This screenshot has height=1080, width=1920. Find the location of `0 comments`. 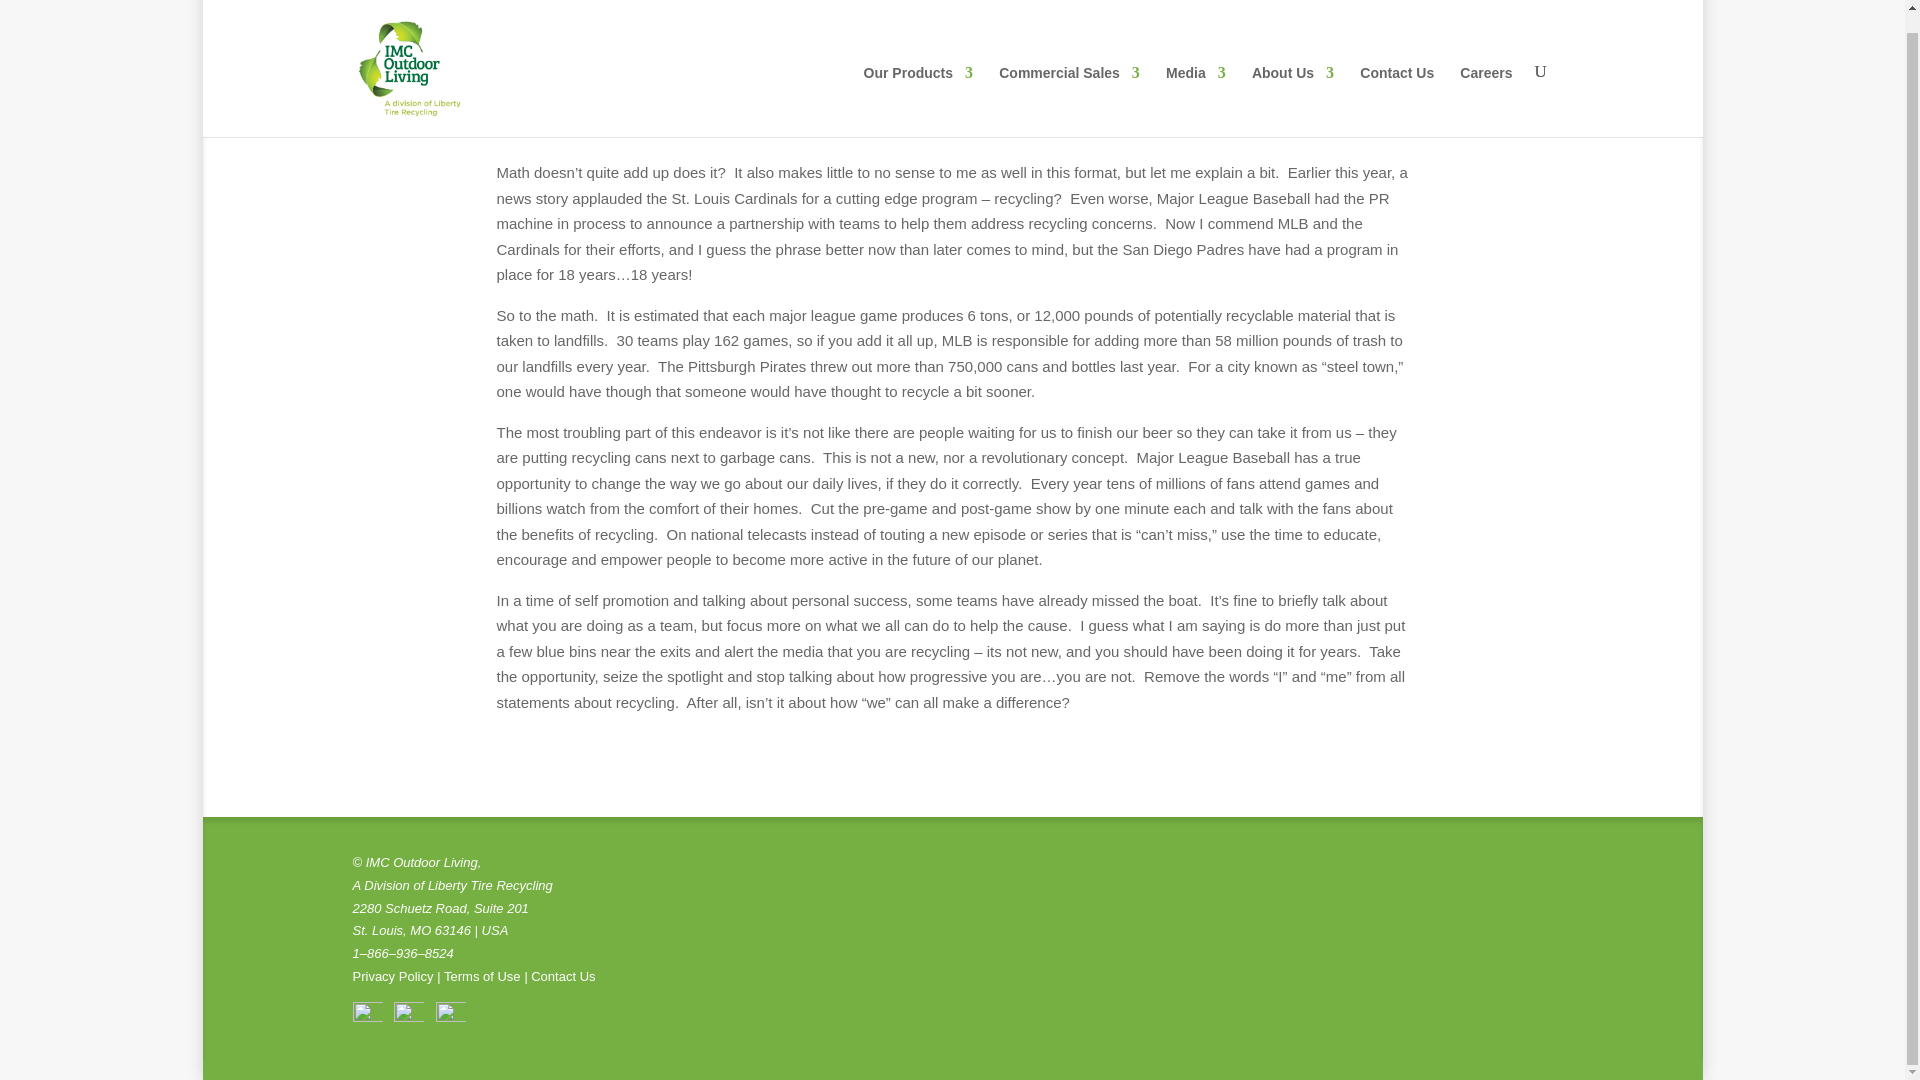

0 comments is located at coordinates (796, 110).